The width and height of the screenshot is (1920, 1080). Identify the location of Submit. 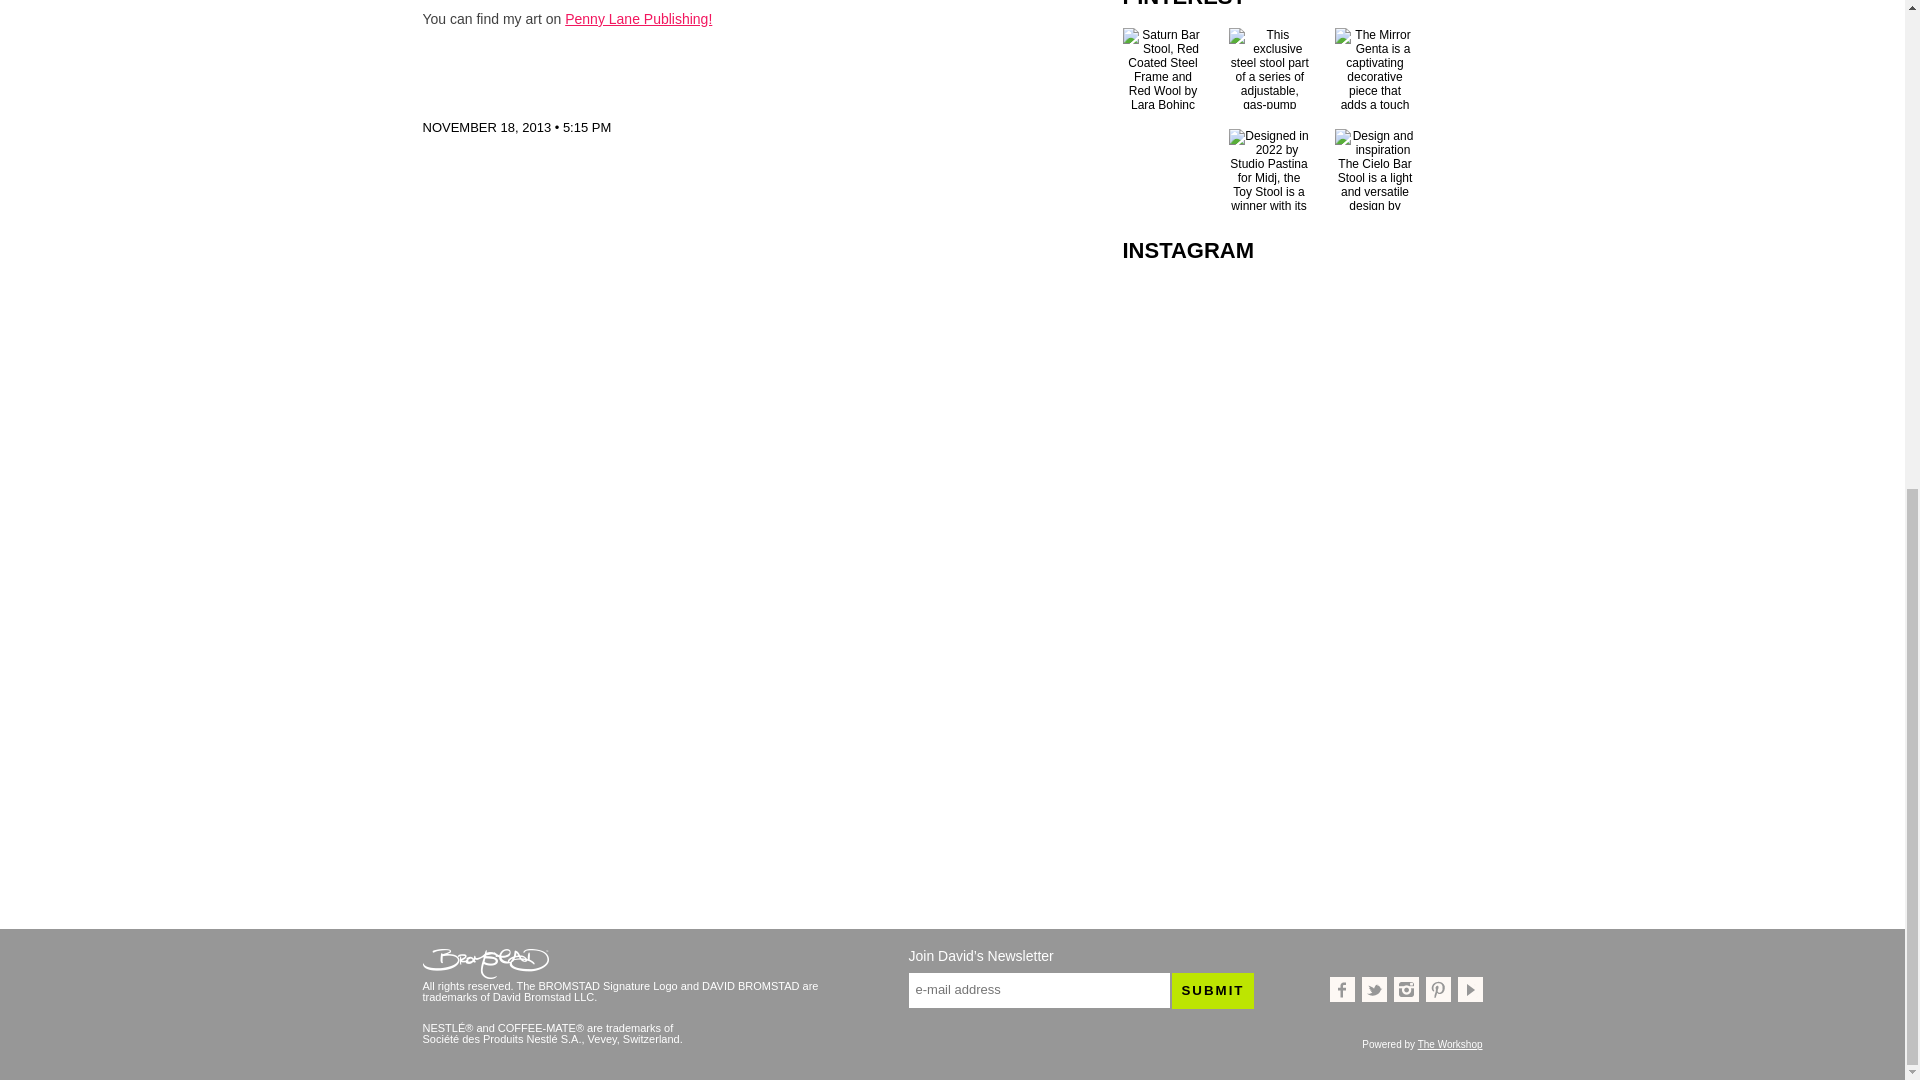
(1212, 990).